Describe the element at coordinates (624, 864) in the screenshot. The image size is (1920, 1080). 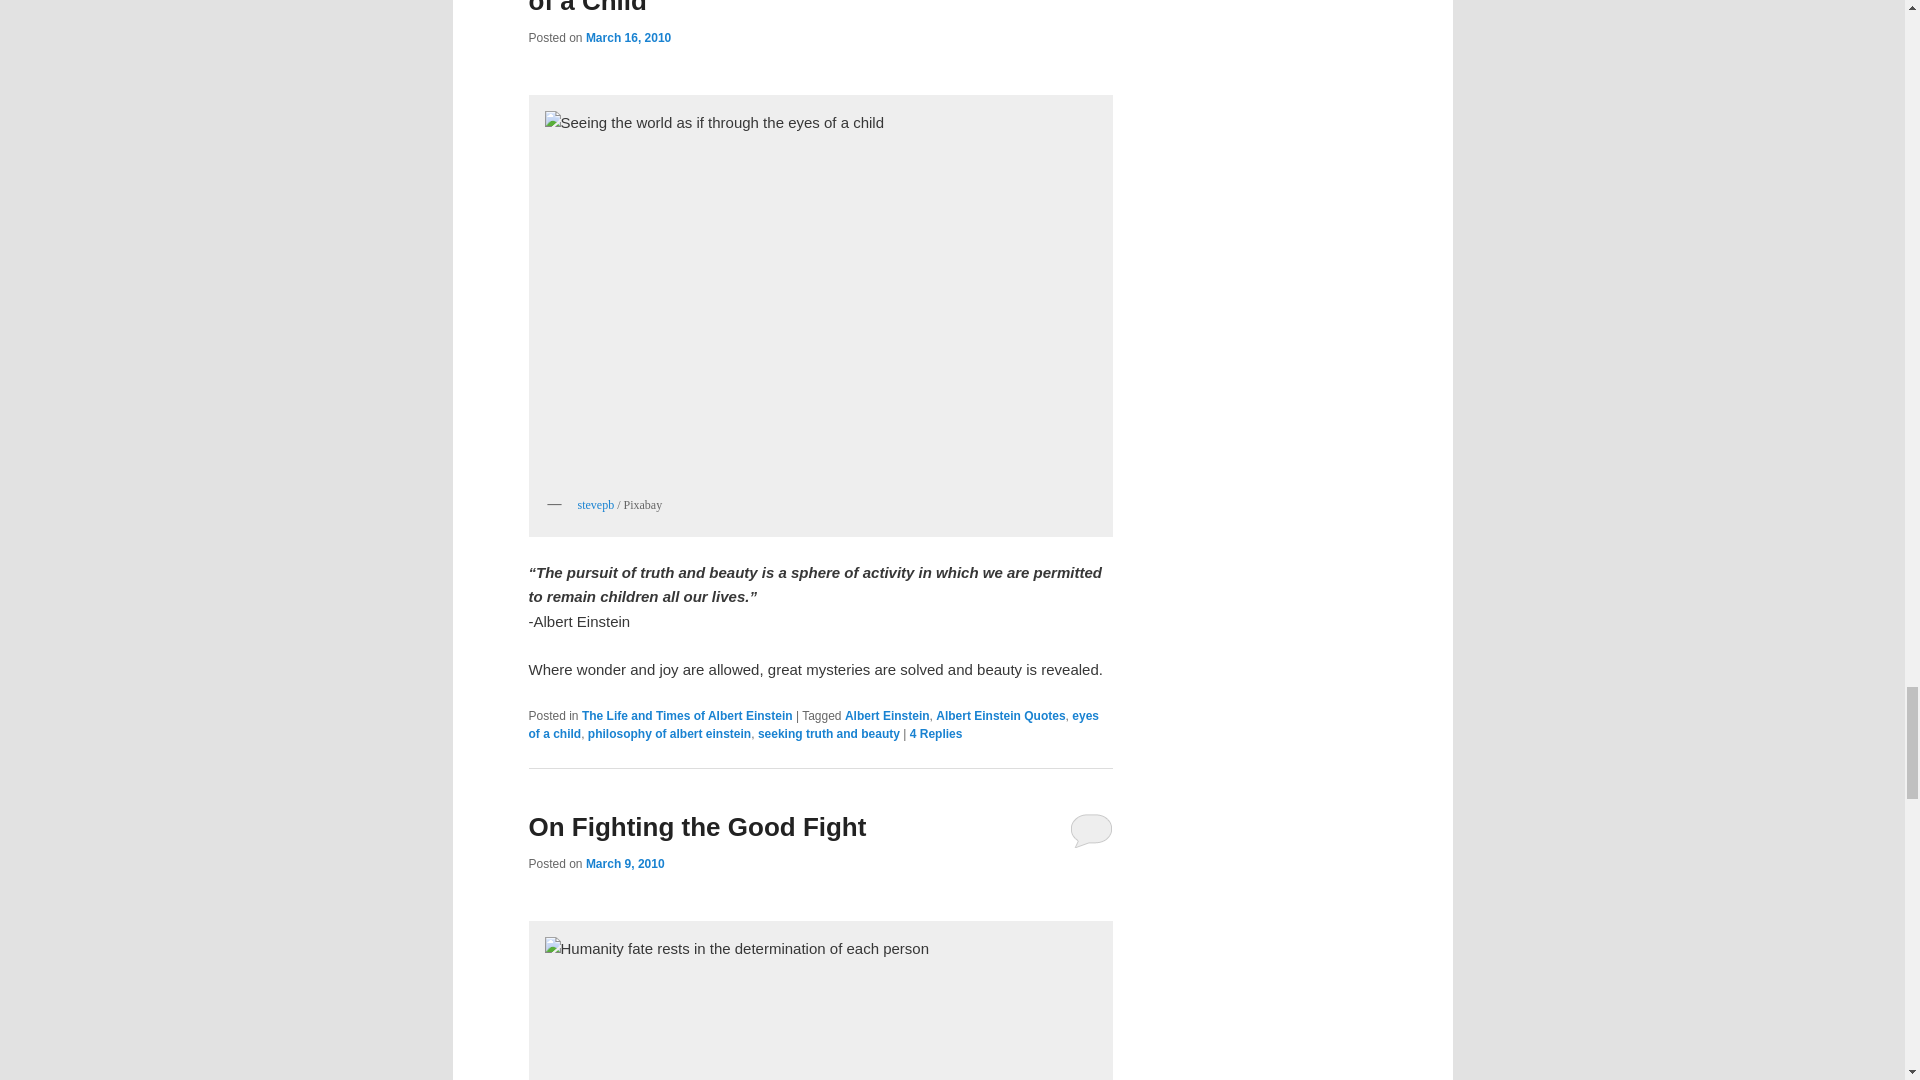
I see `7:51 pm` at that location.